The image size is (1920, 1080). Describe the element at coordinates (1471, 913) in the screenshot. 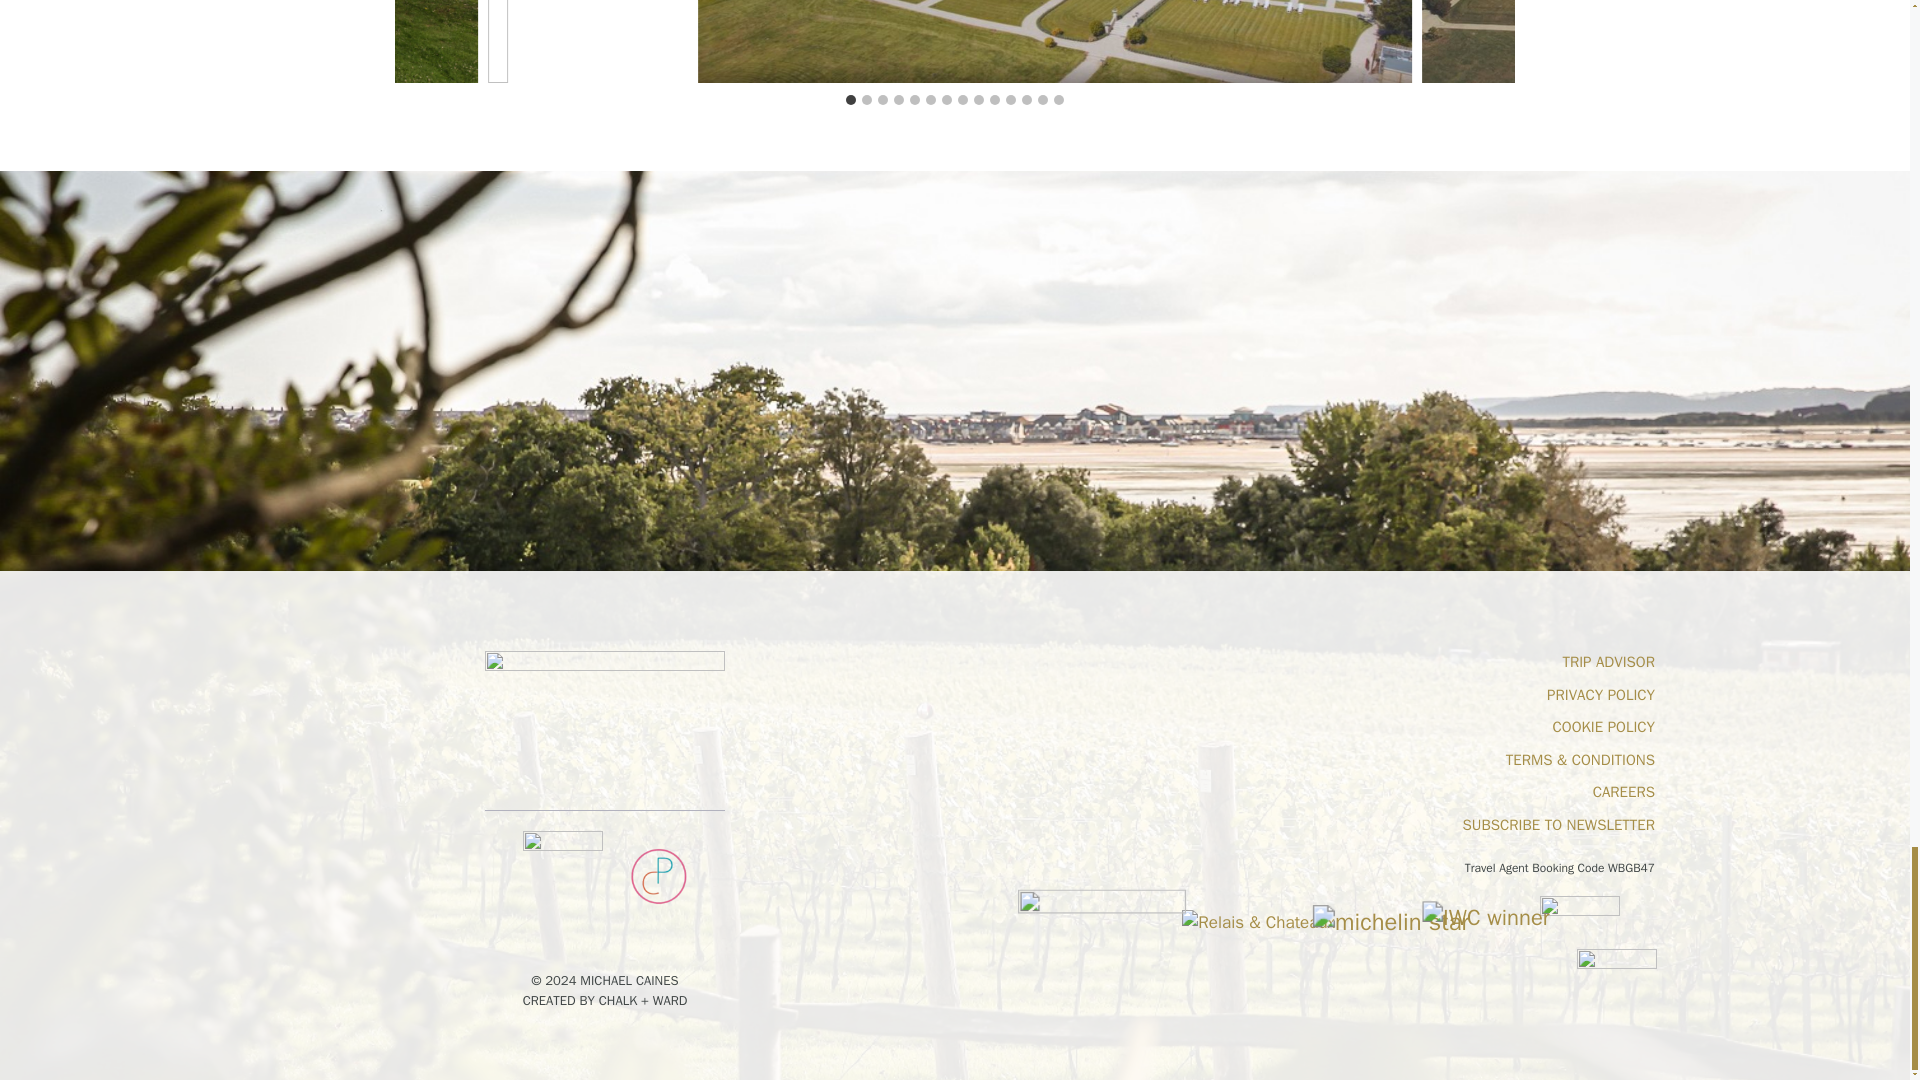

I see `IWC winner` at that location.